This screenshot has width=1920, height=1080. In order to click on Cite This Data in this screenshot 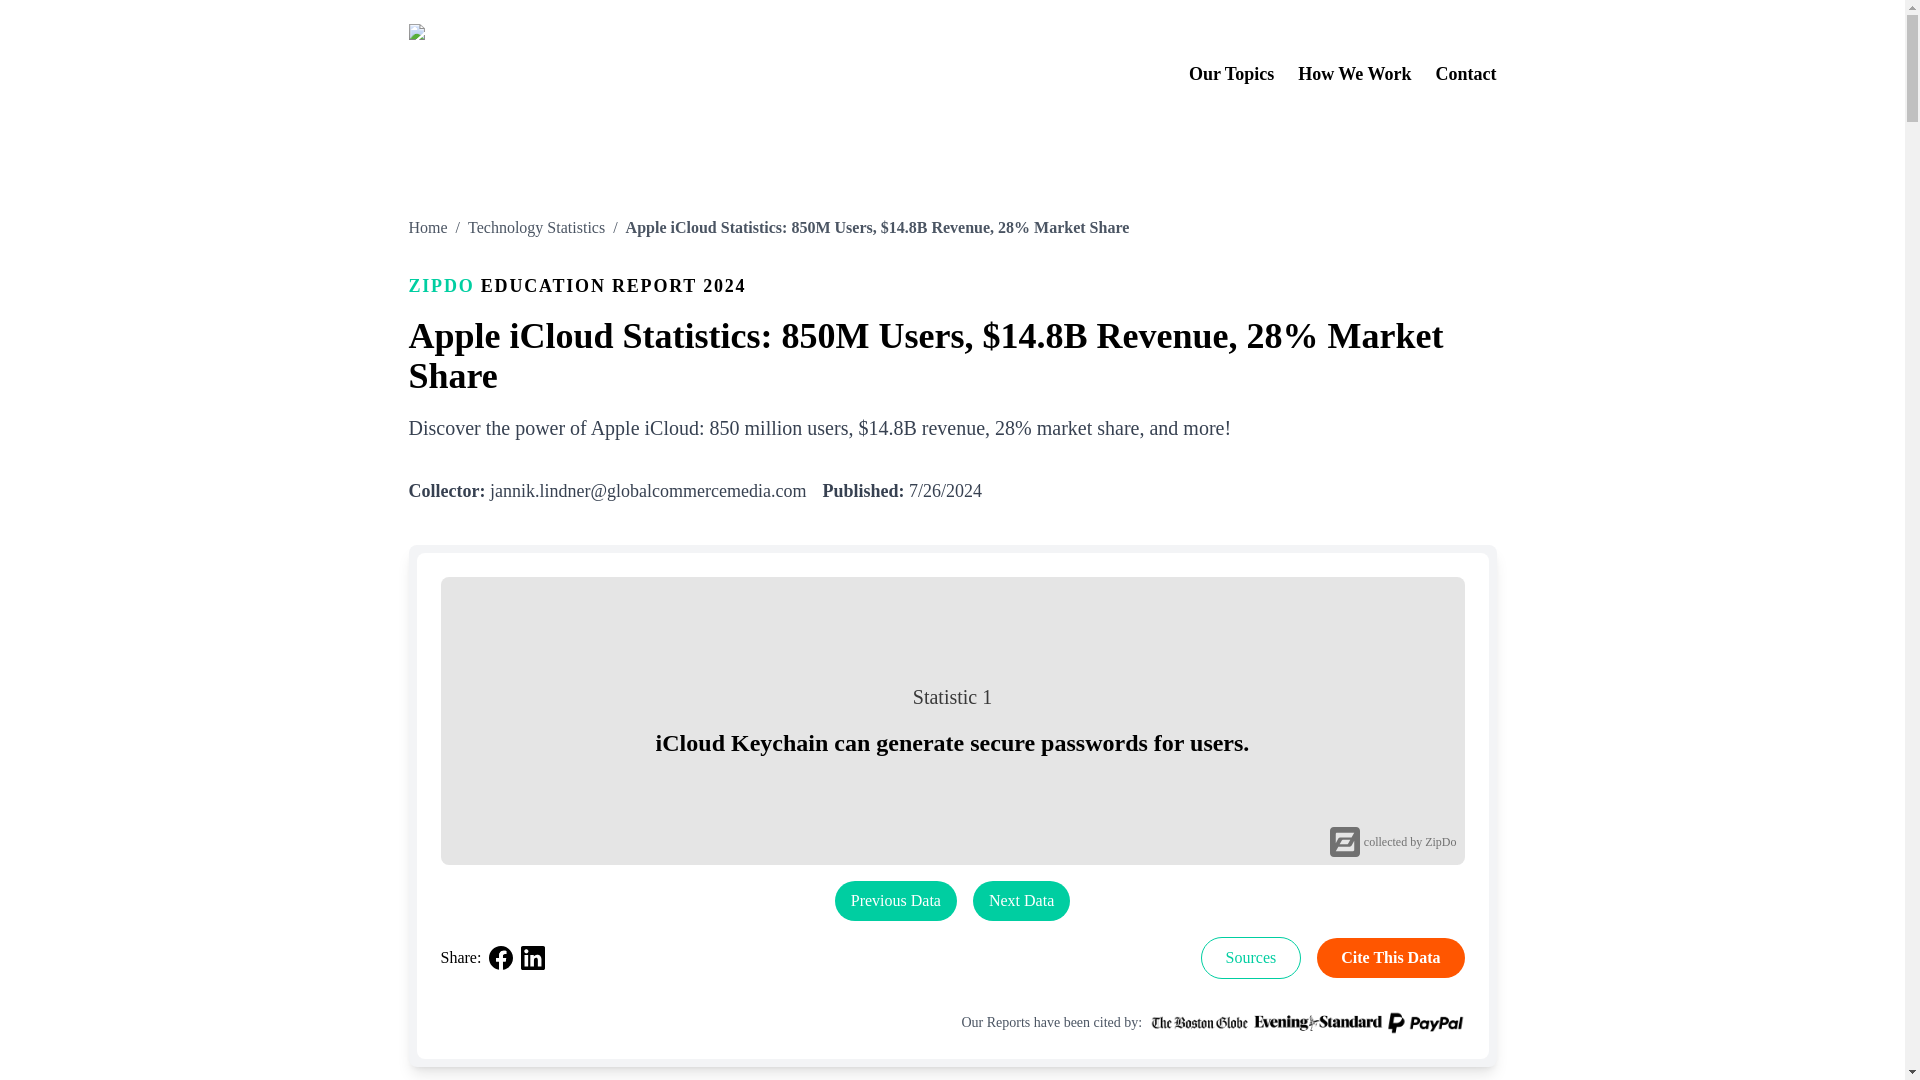, I will do `click(1390, 958)`.